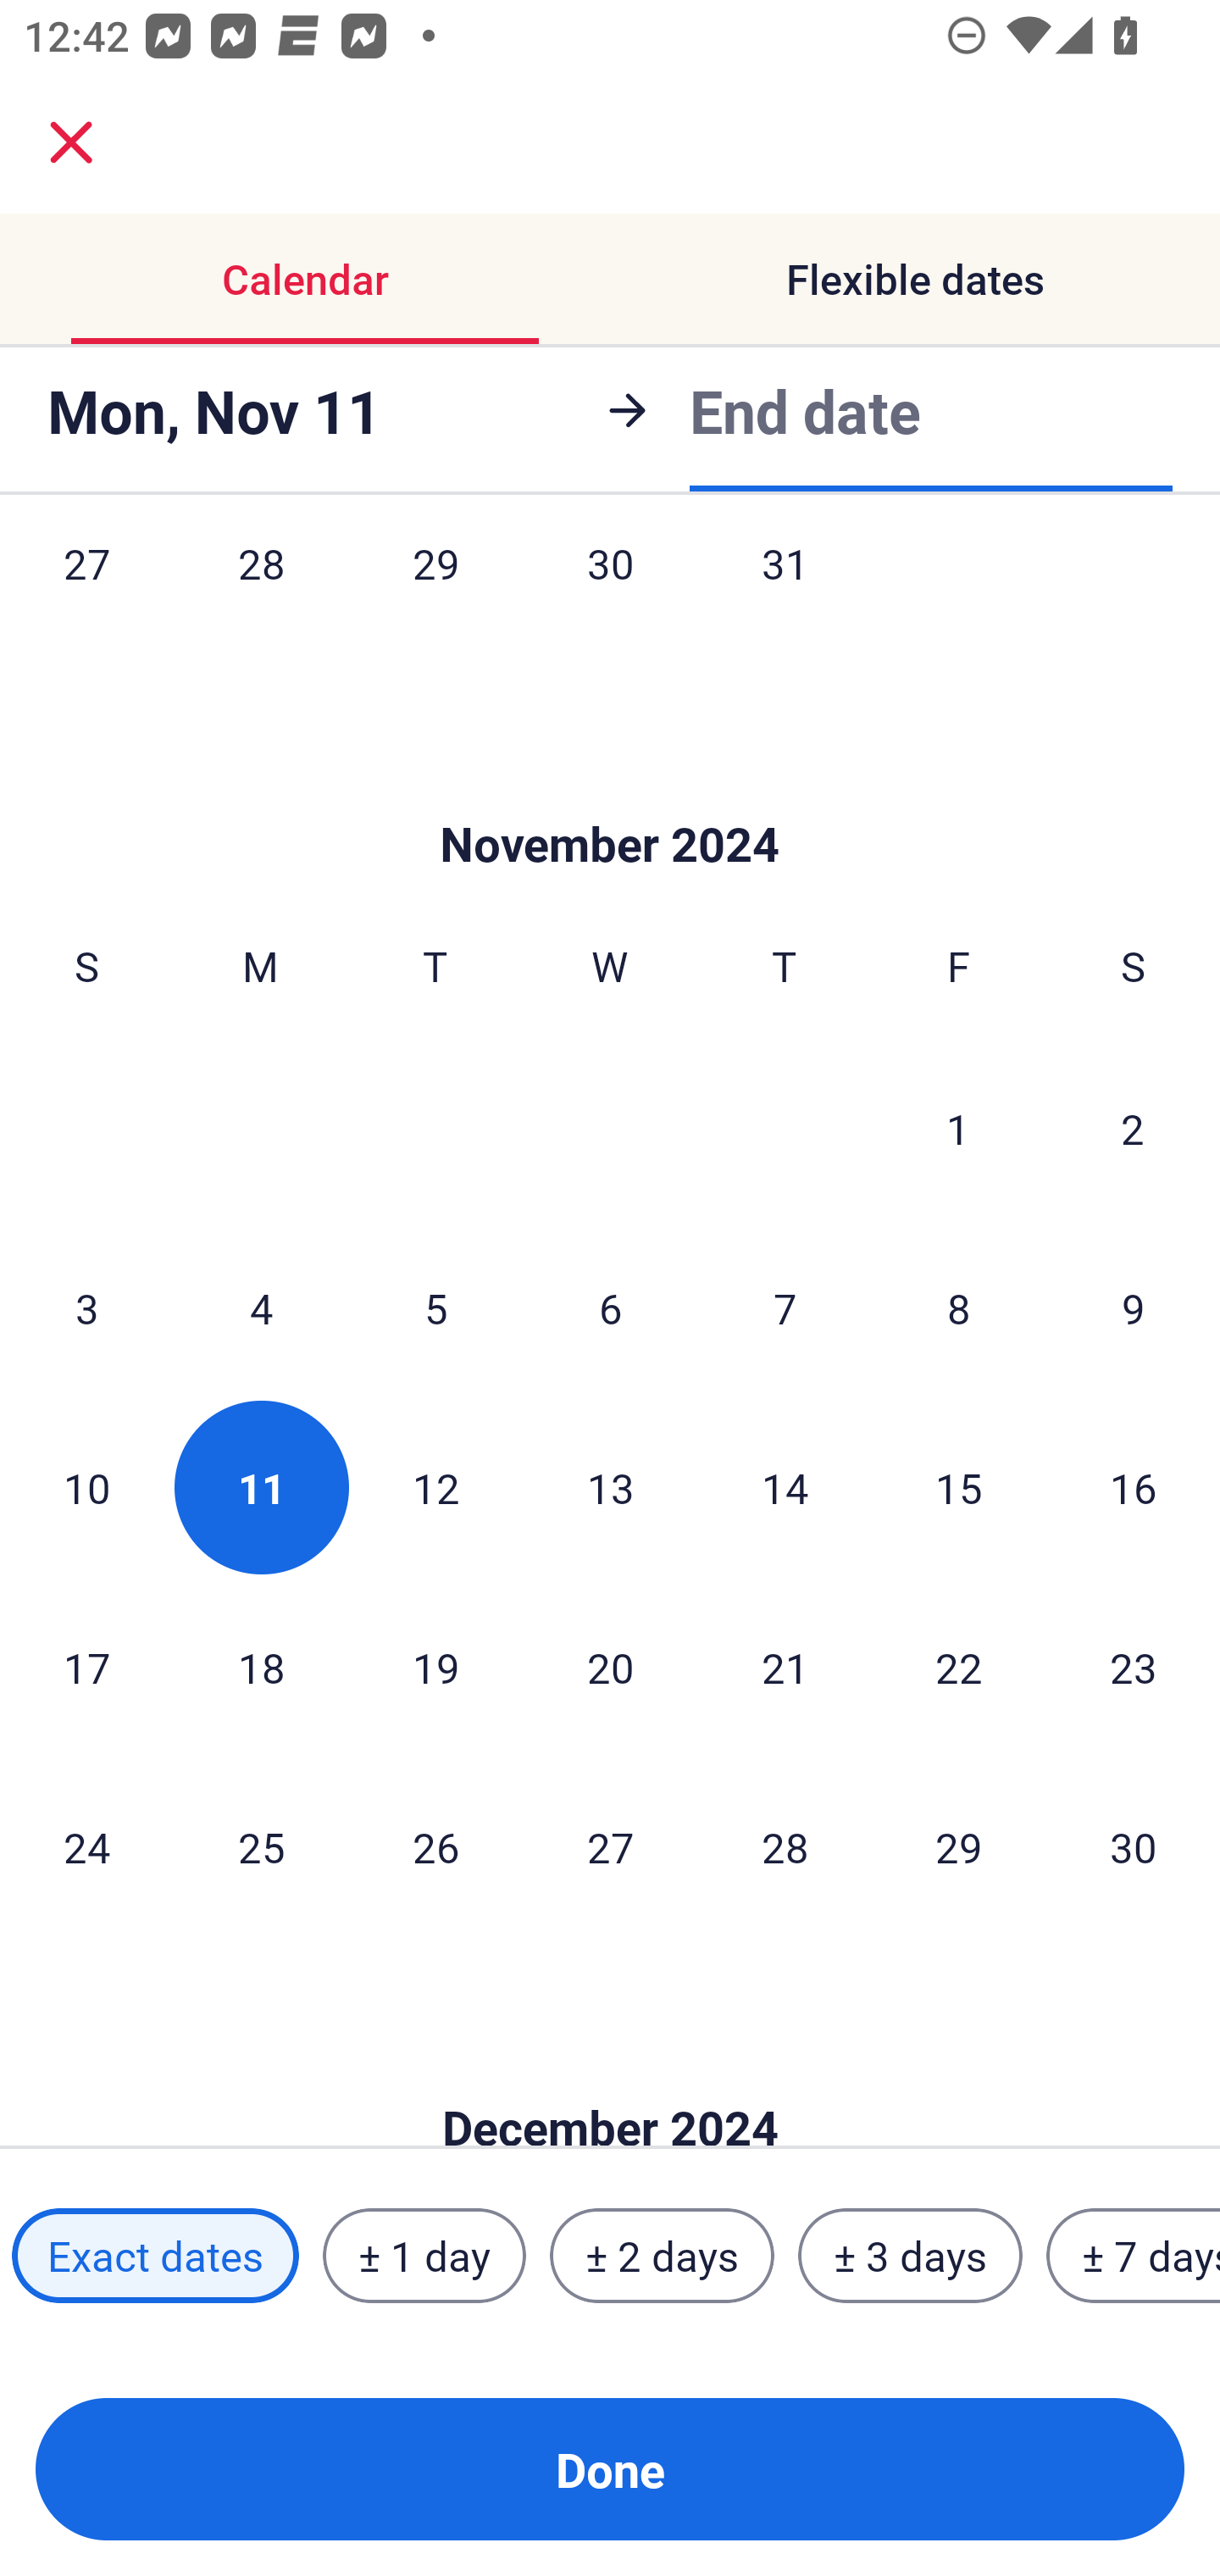  What do you see at coordinates (915, 280) in the screenshot?
I see `Flexible dates` at bounding box center [915, 280].